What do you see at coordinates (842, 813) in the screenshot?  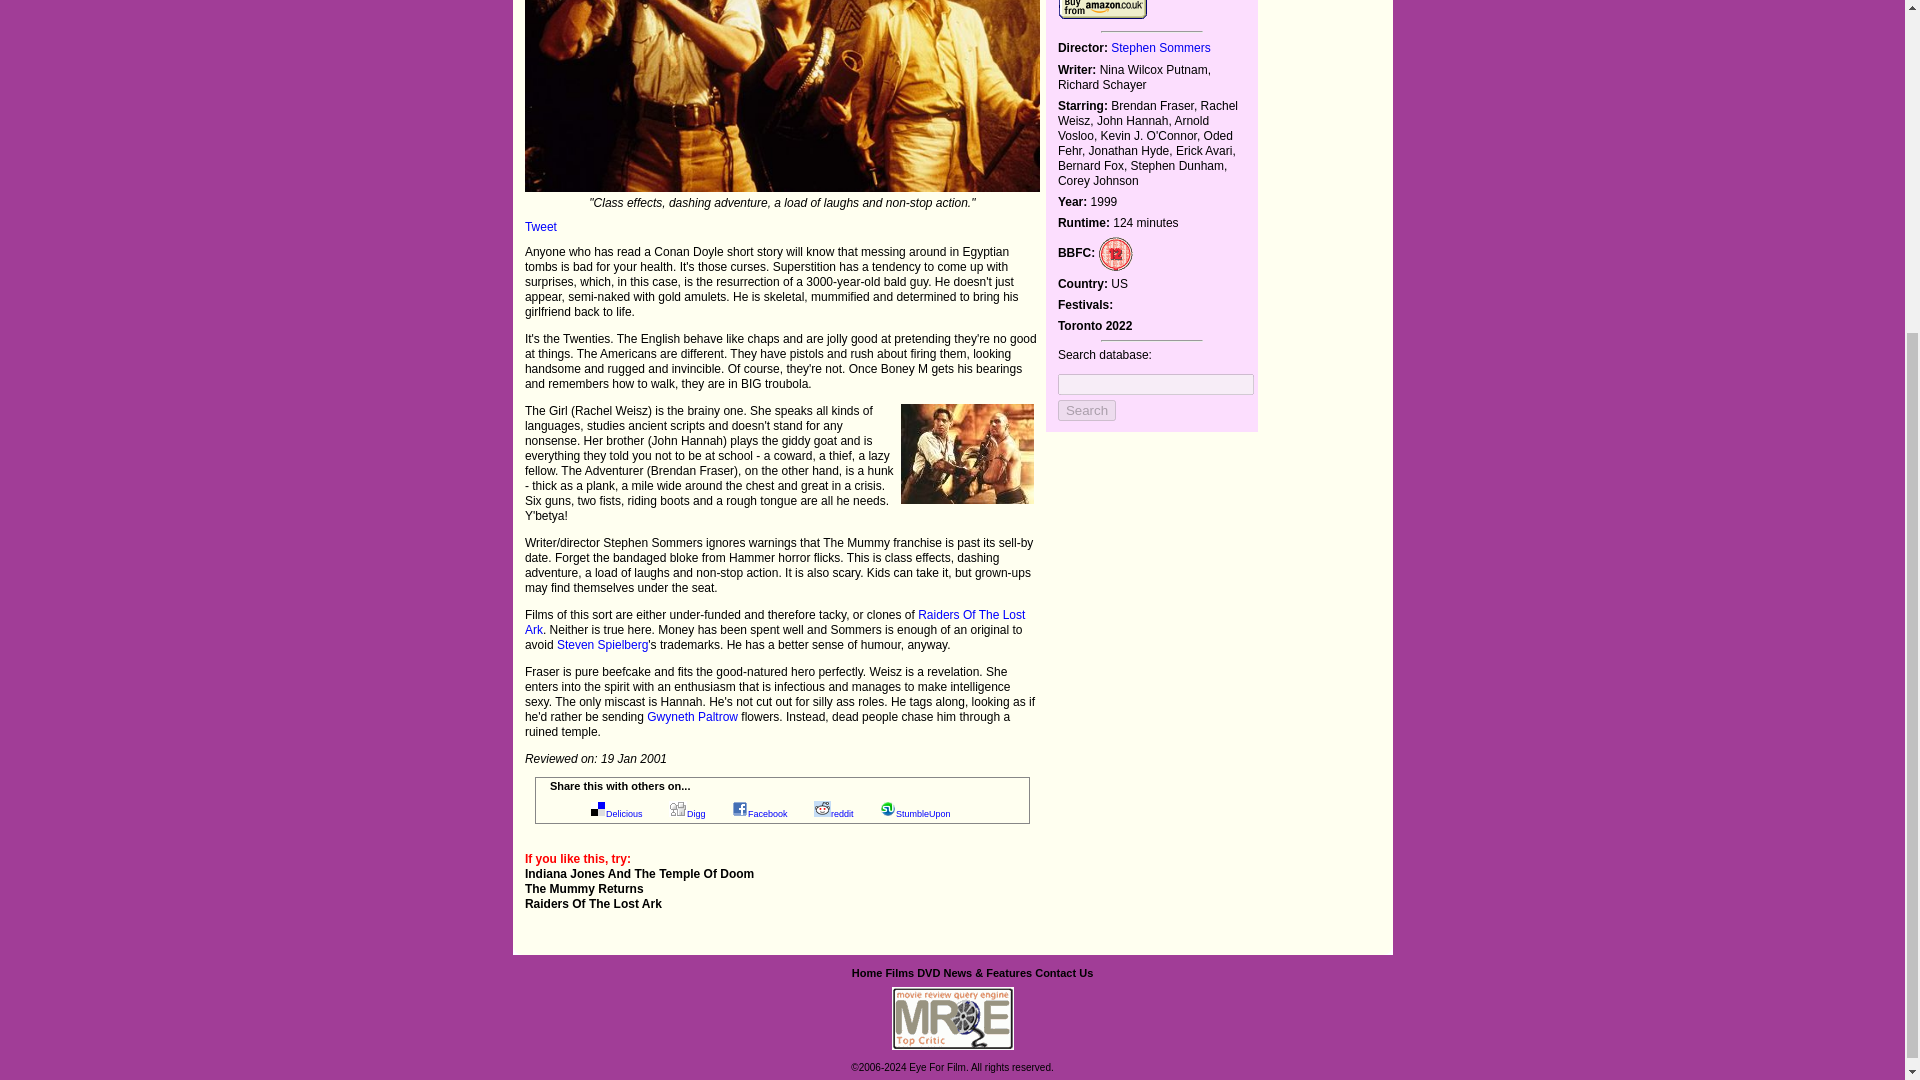 I see `Post this to reddit` at bounding box center [842, 813].